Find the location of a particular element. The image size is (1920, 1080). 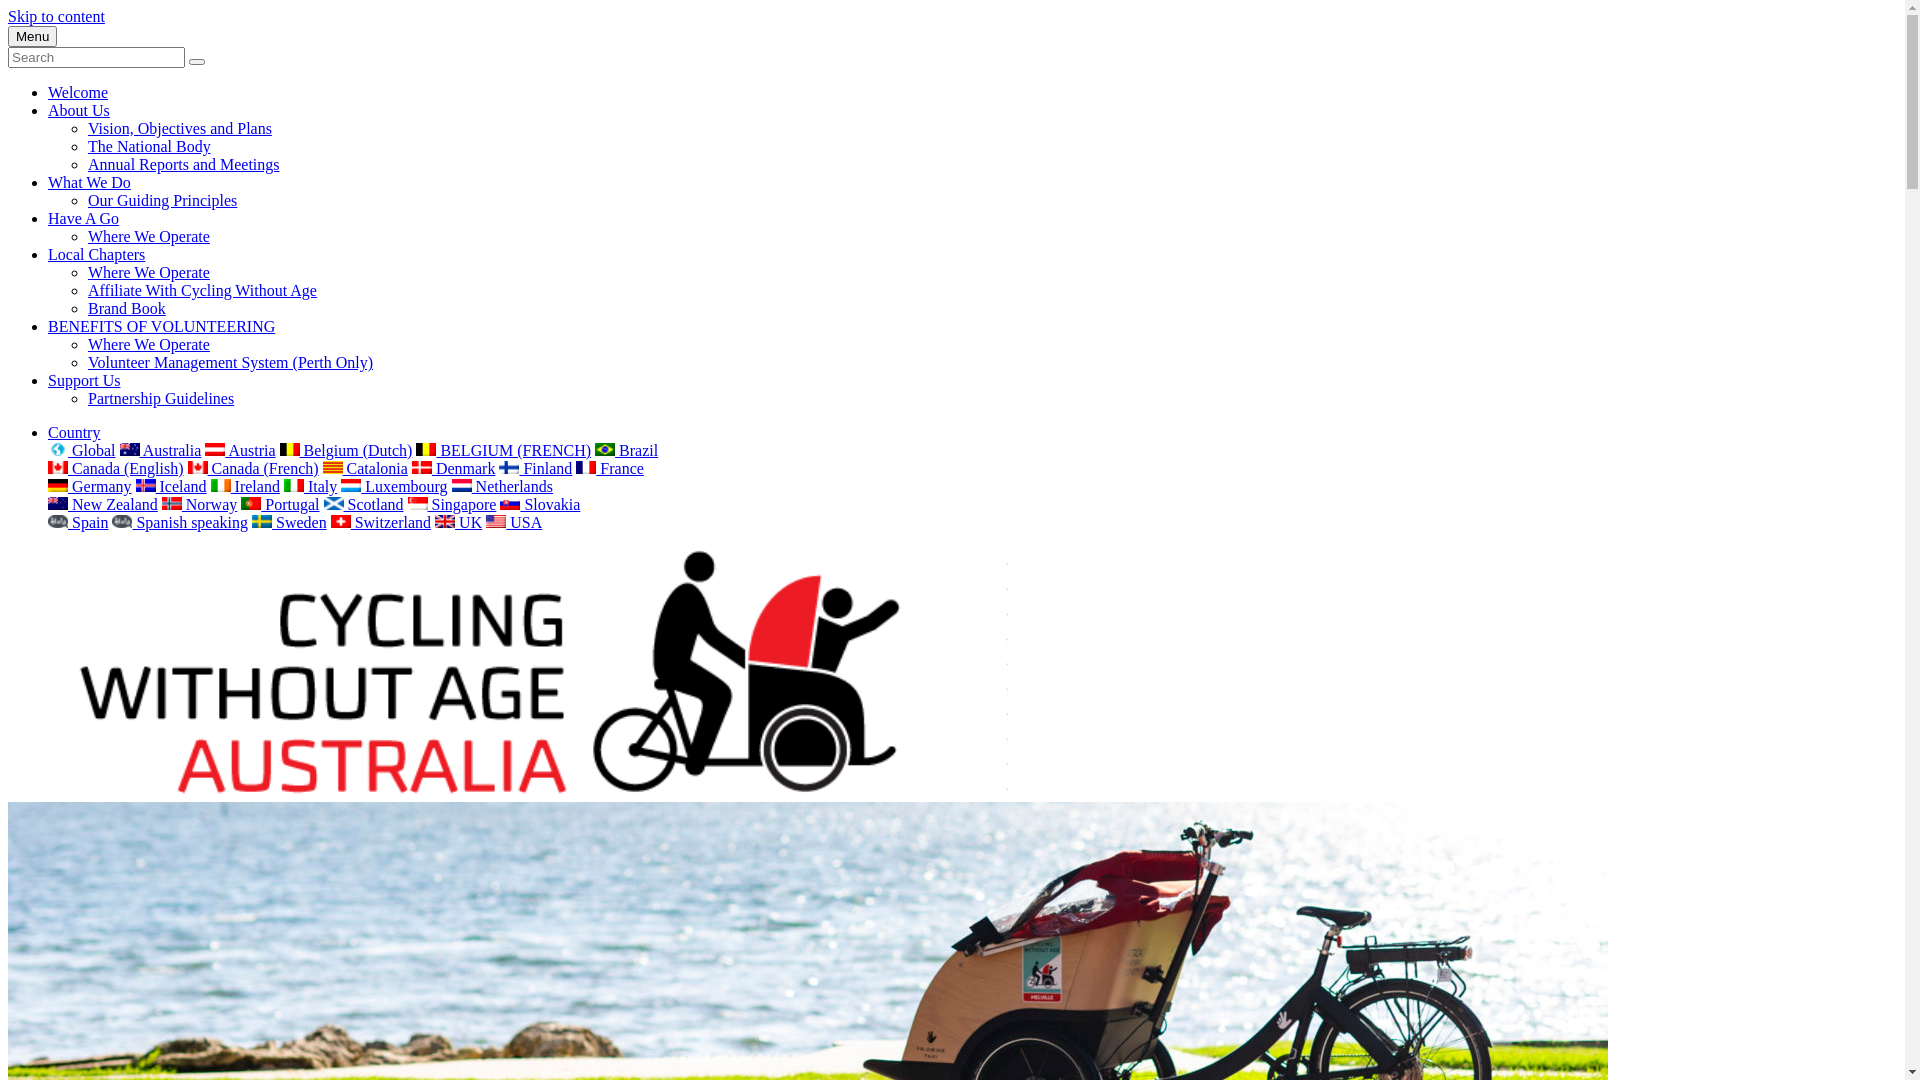

 USA is located at coordinates (514, 522).